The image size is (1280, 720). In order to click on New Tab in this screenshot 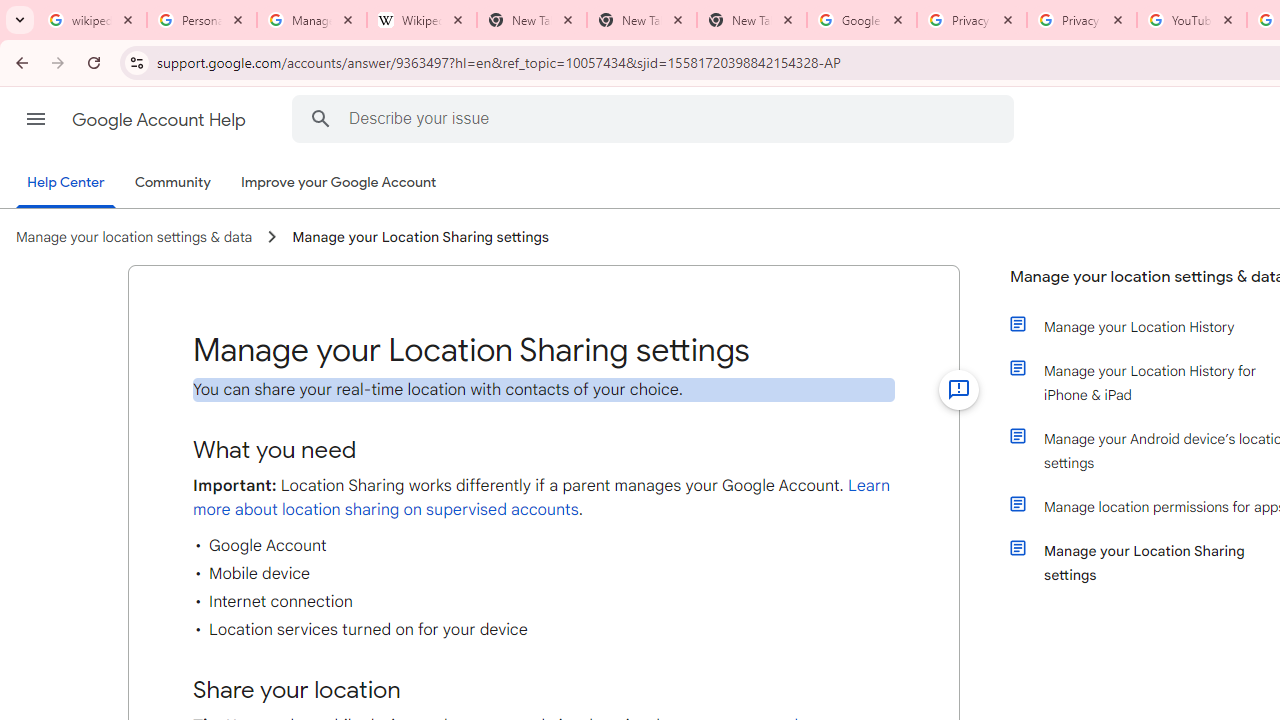, I will do `click(642, 20)`.